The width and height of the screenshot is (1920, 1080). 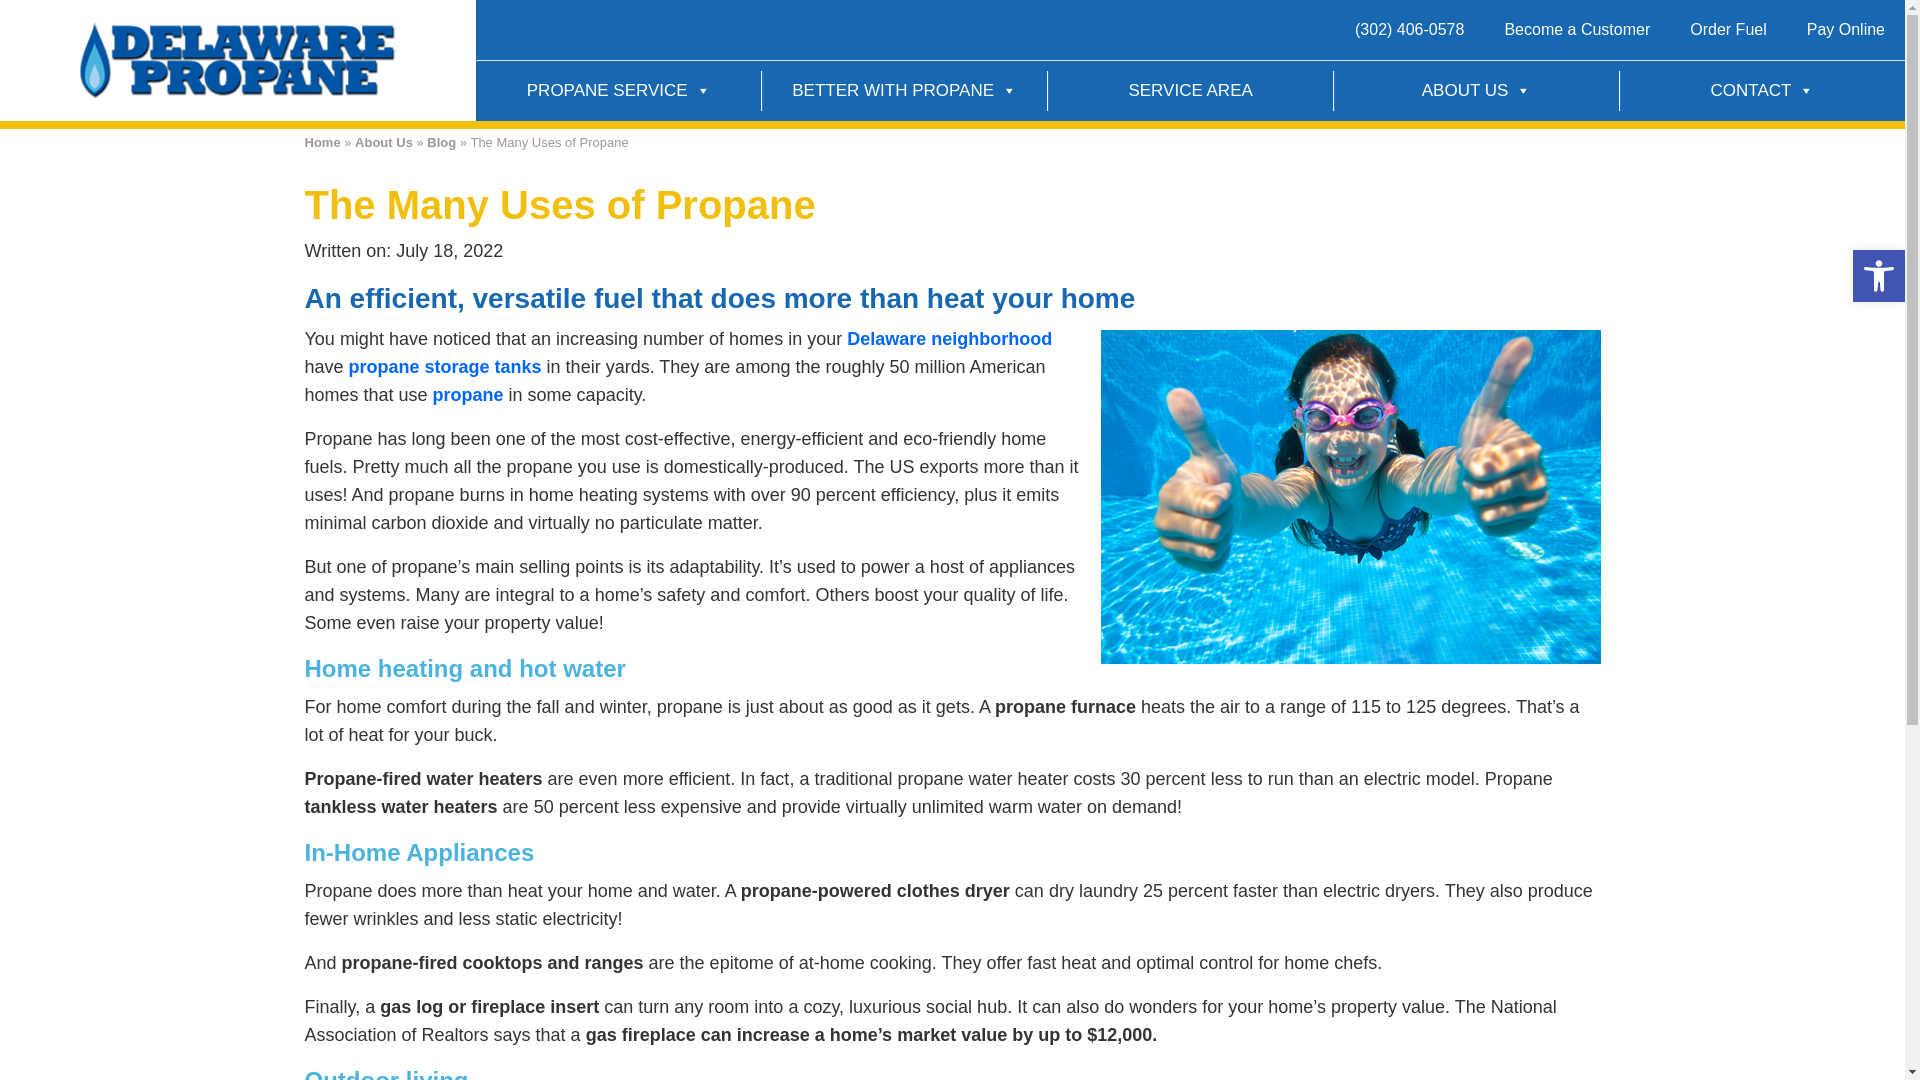 What do you see at coordinates (1190, 91) in the screenshot?
I see `SERVICE AREA` at bounding box center [1190, 91].